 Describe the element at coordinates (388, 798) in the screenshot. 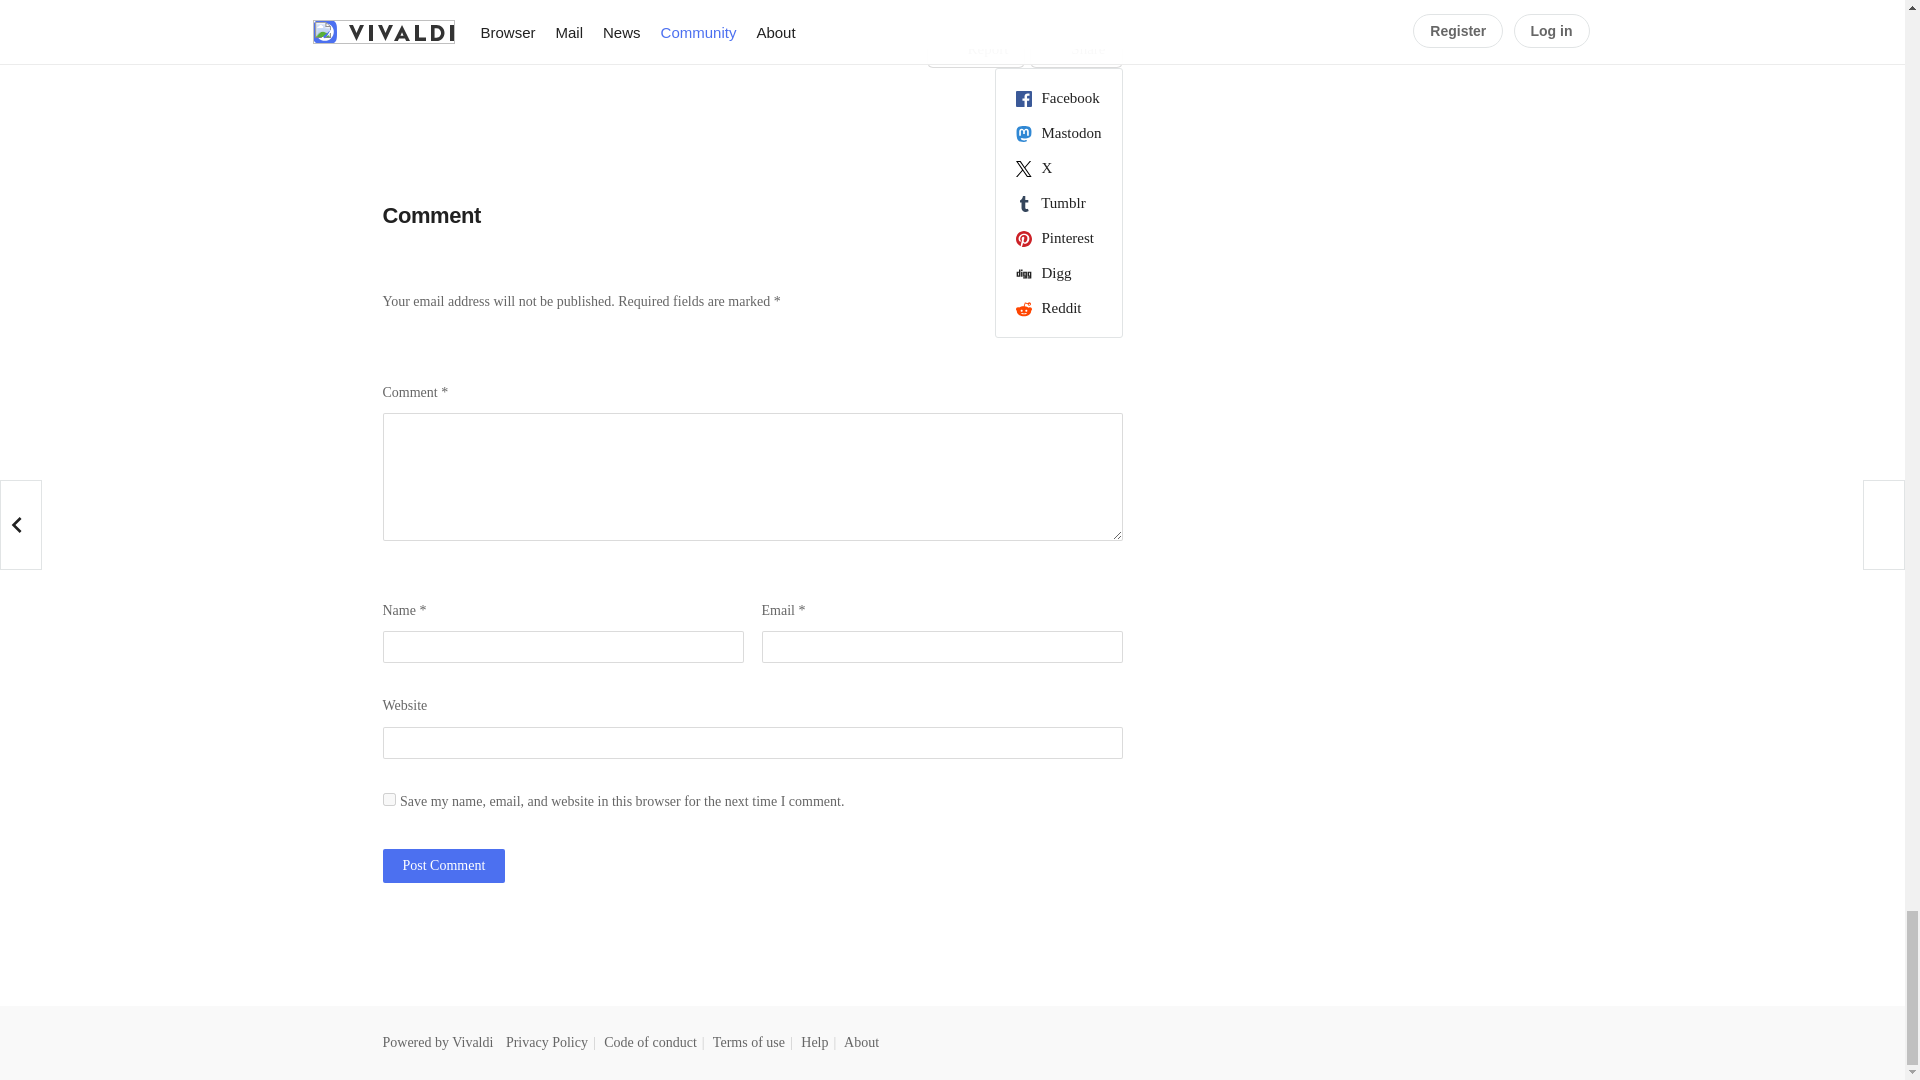

I see `yes` at that location.